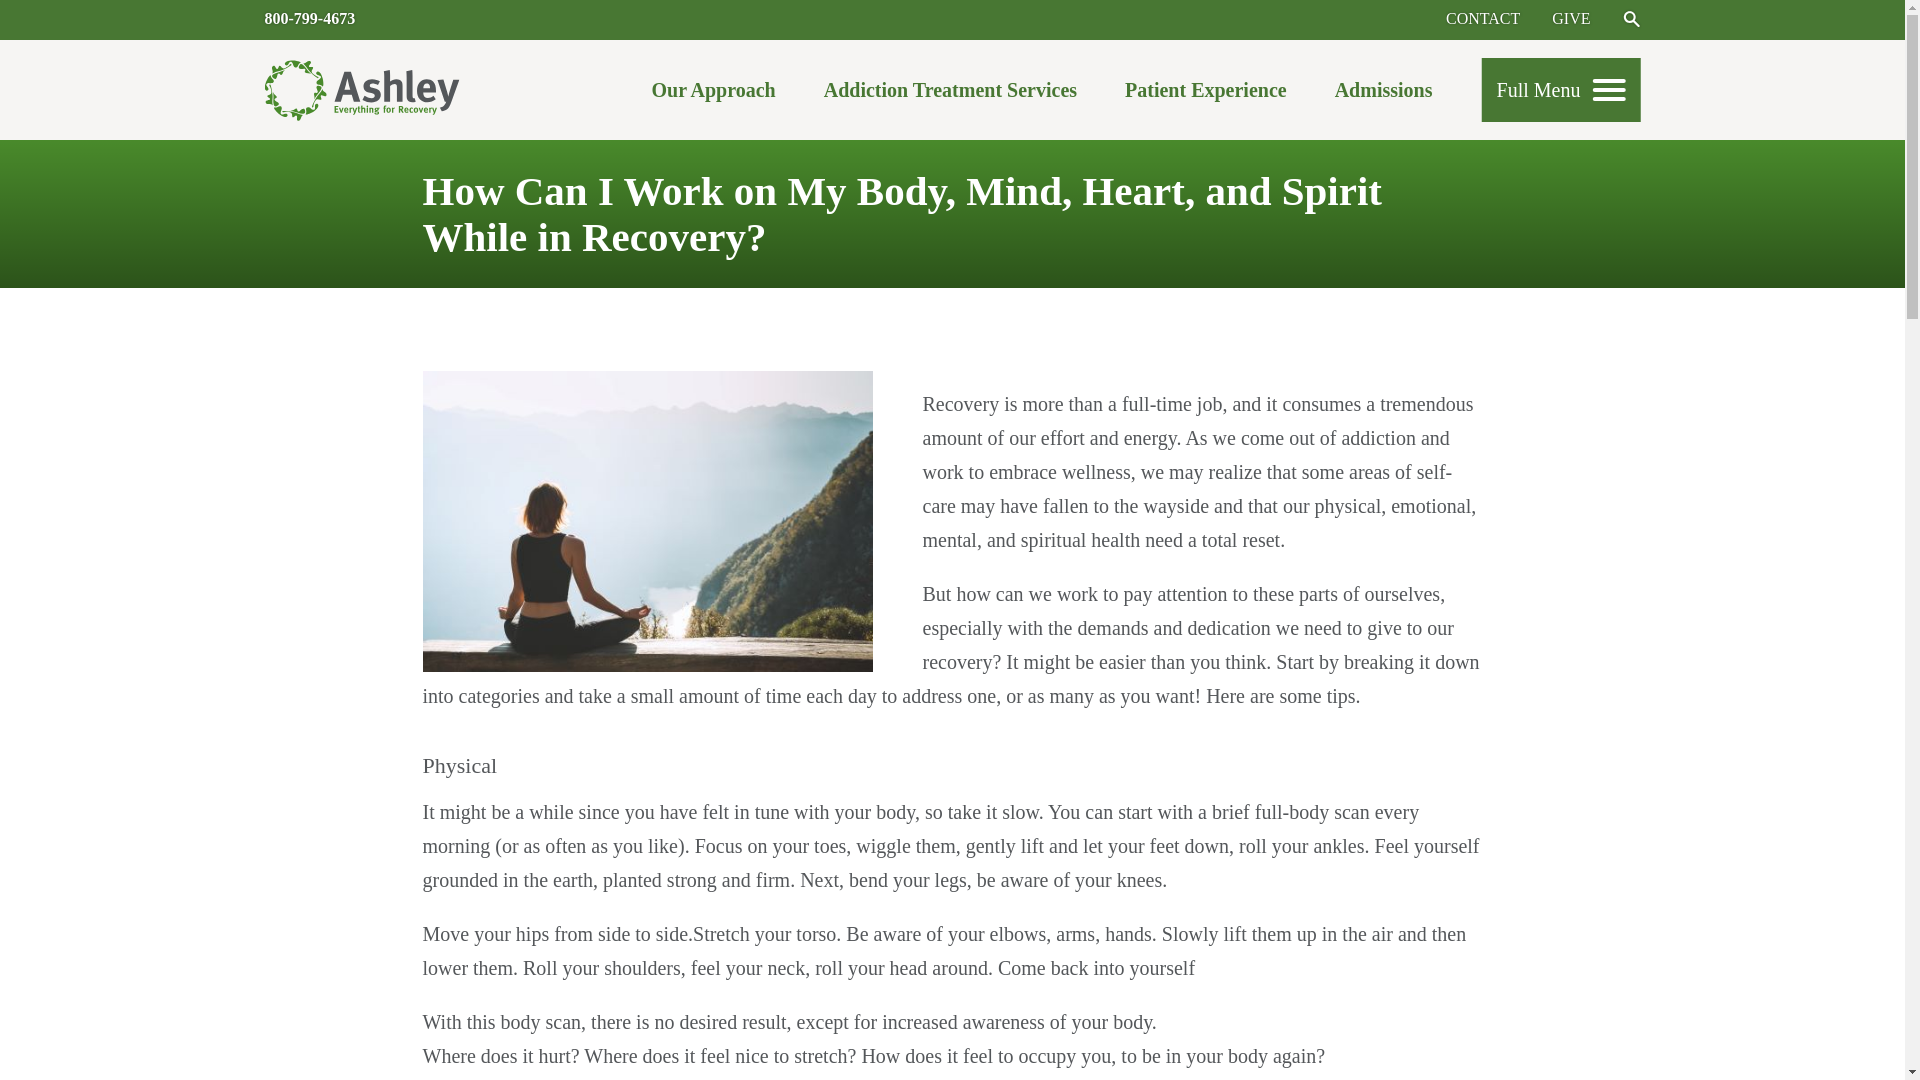 The image size is (1920, 1080). Describe the element at coordinates (1383, 95) in the screenshot. I see `Admissions` at that location.